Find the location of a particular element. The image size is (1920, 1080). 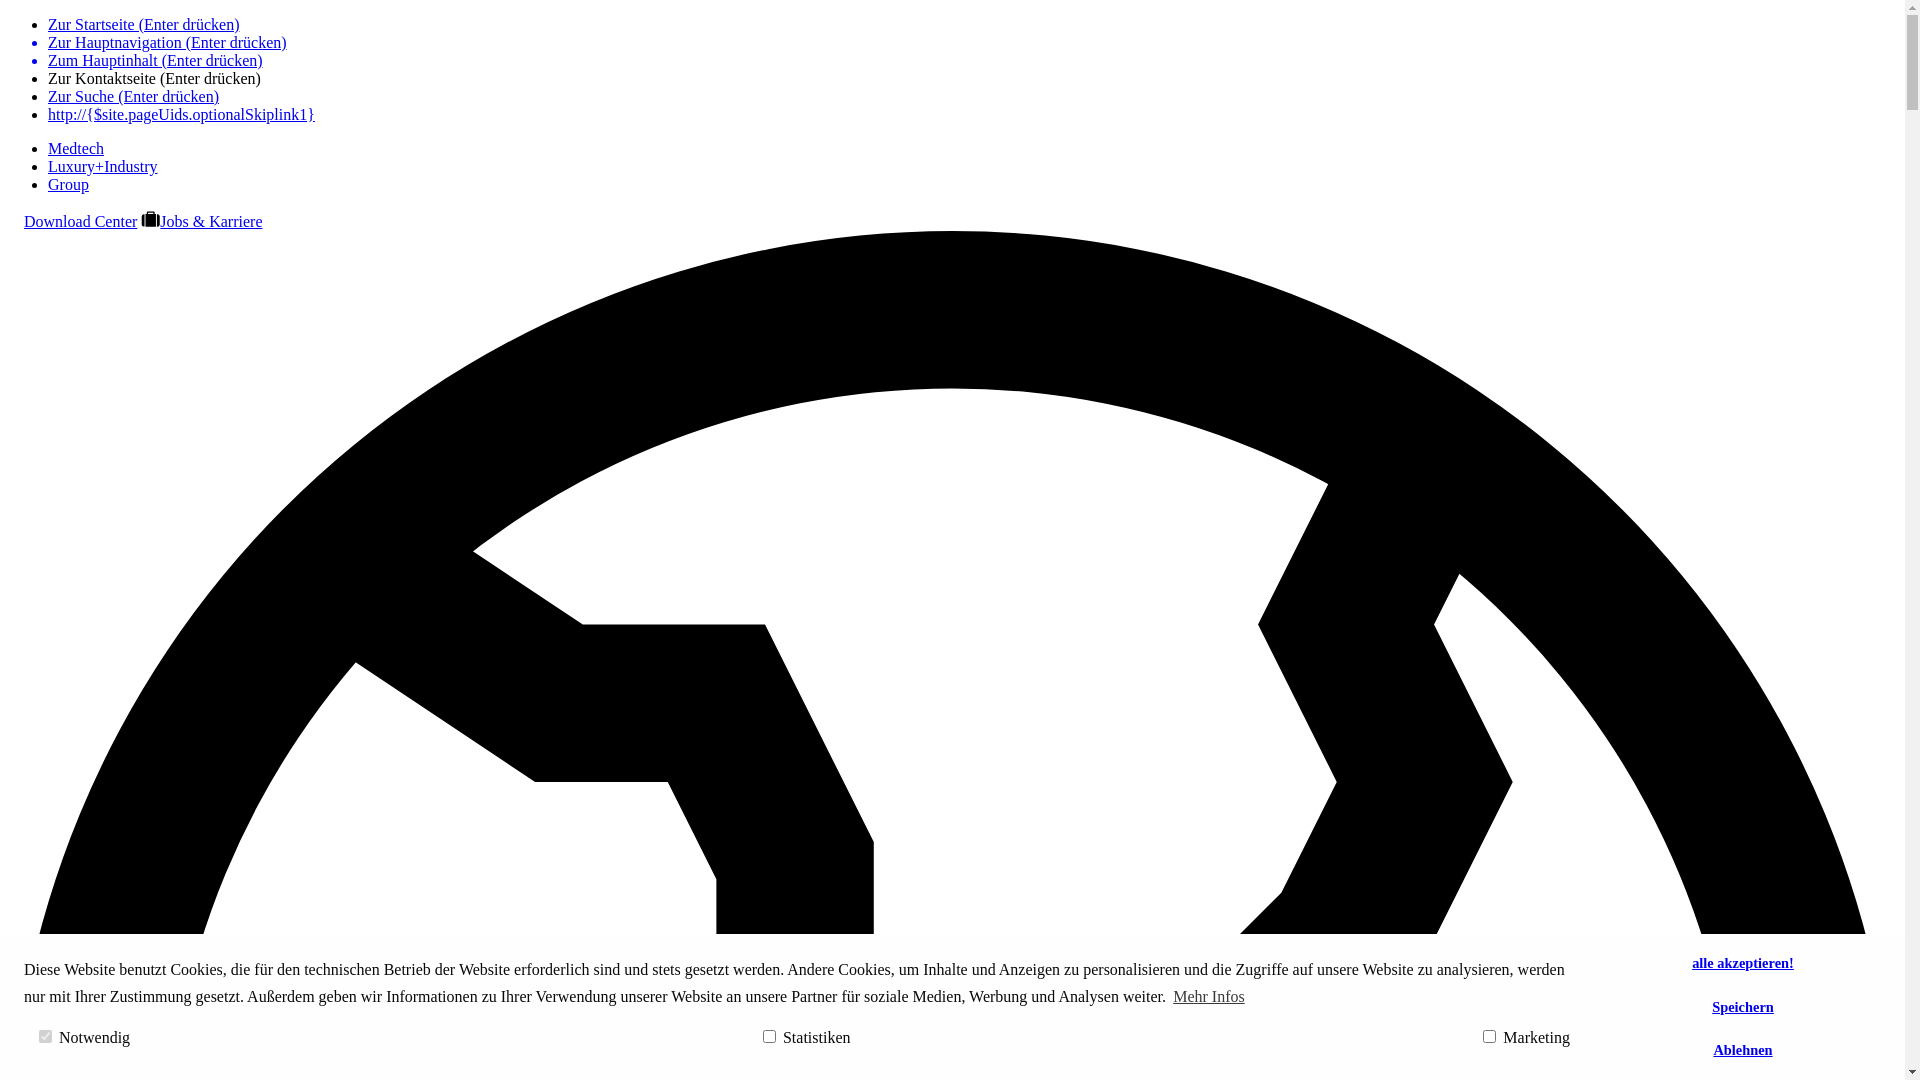

Luxury+Industry is located at coordinates (102, 166).